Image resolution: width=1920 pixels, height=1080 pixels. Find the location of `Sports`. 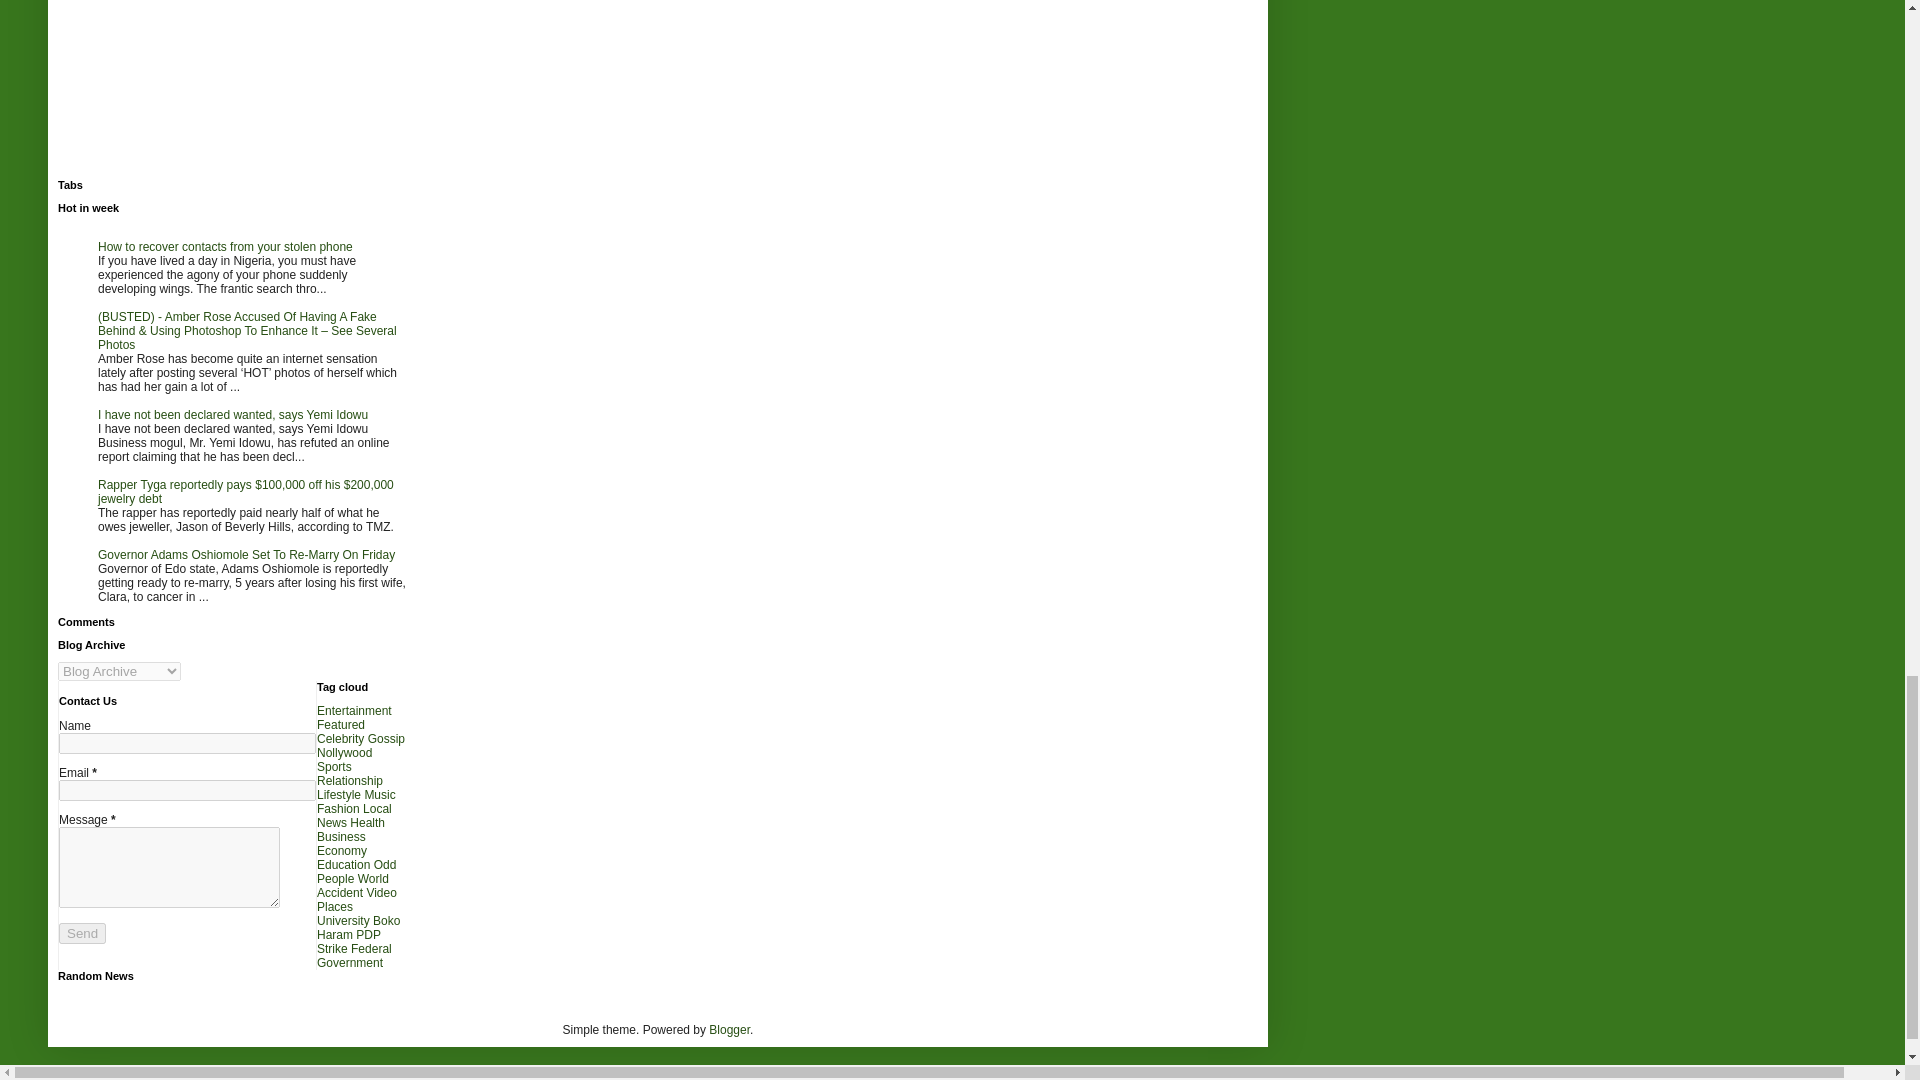

Sports is located at coordinates (334, 767).